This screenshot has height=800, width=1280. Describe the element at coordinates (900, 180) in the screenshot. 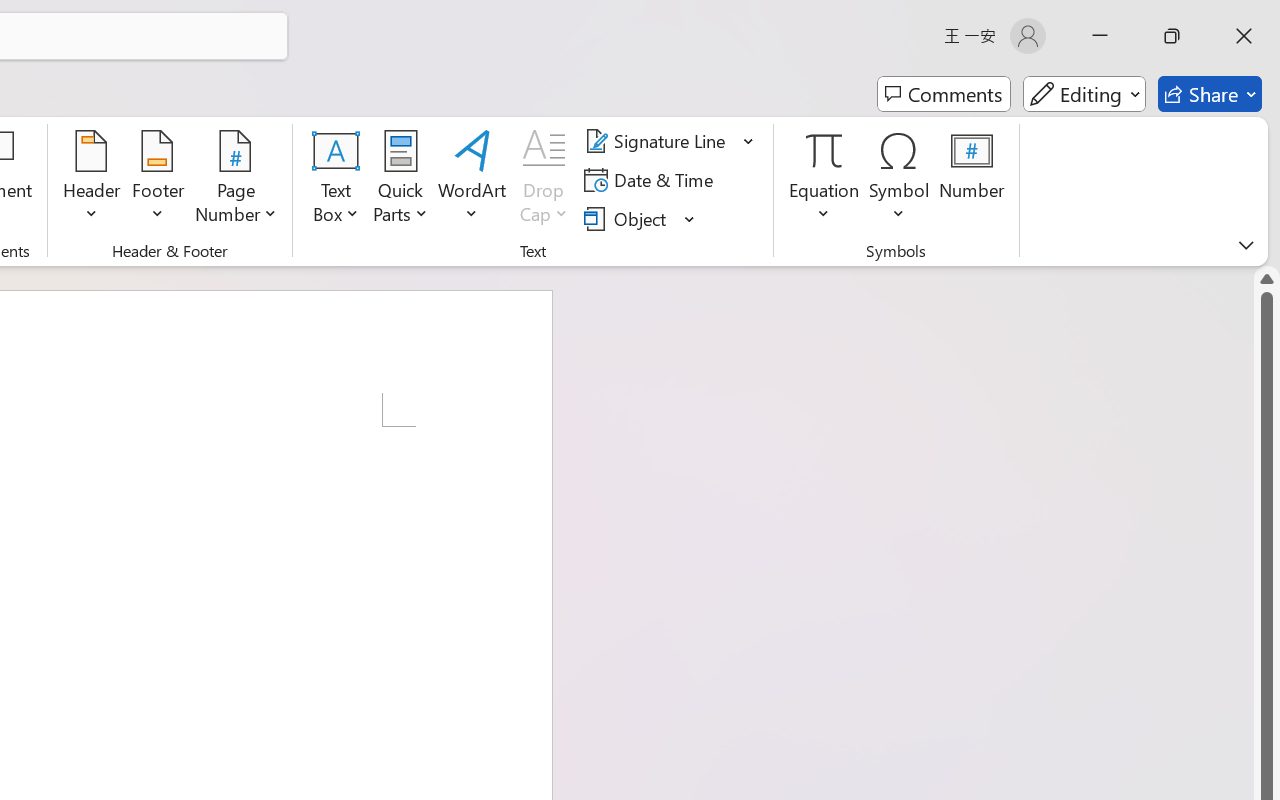

I see `Symbol` at that location.